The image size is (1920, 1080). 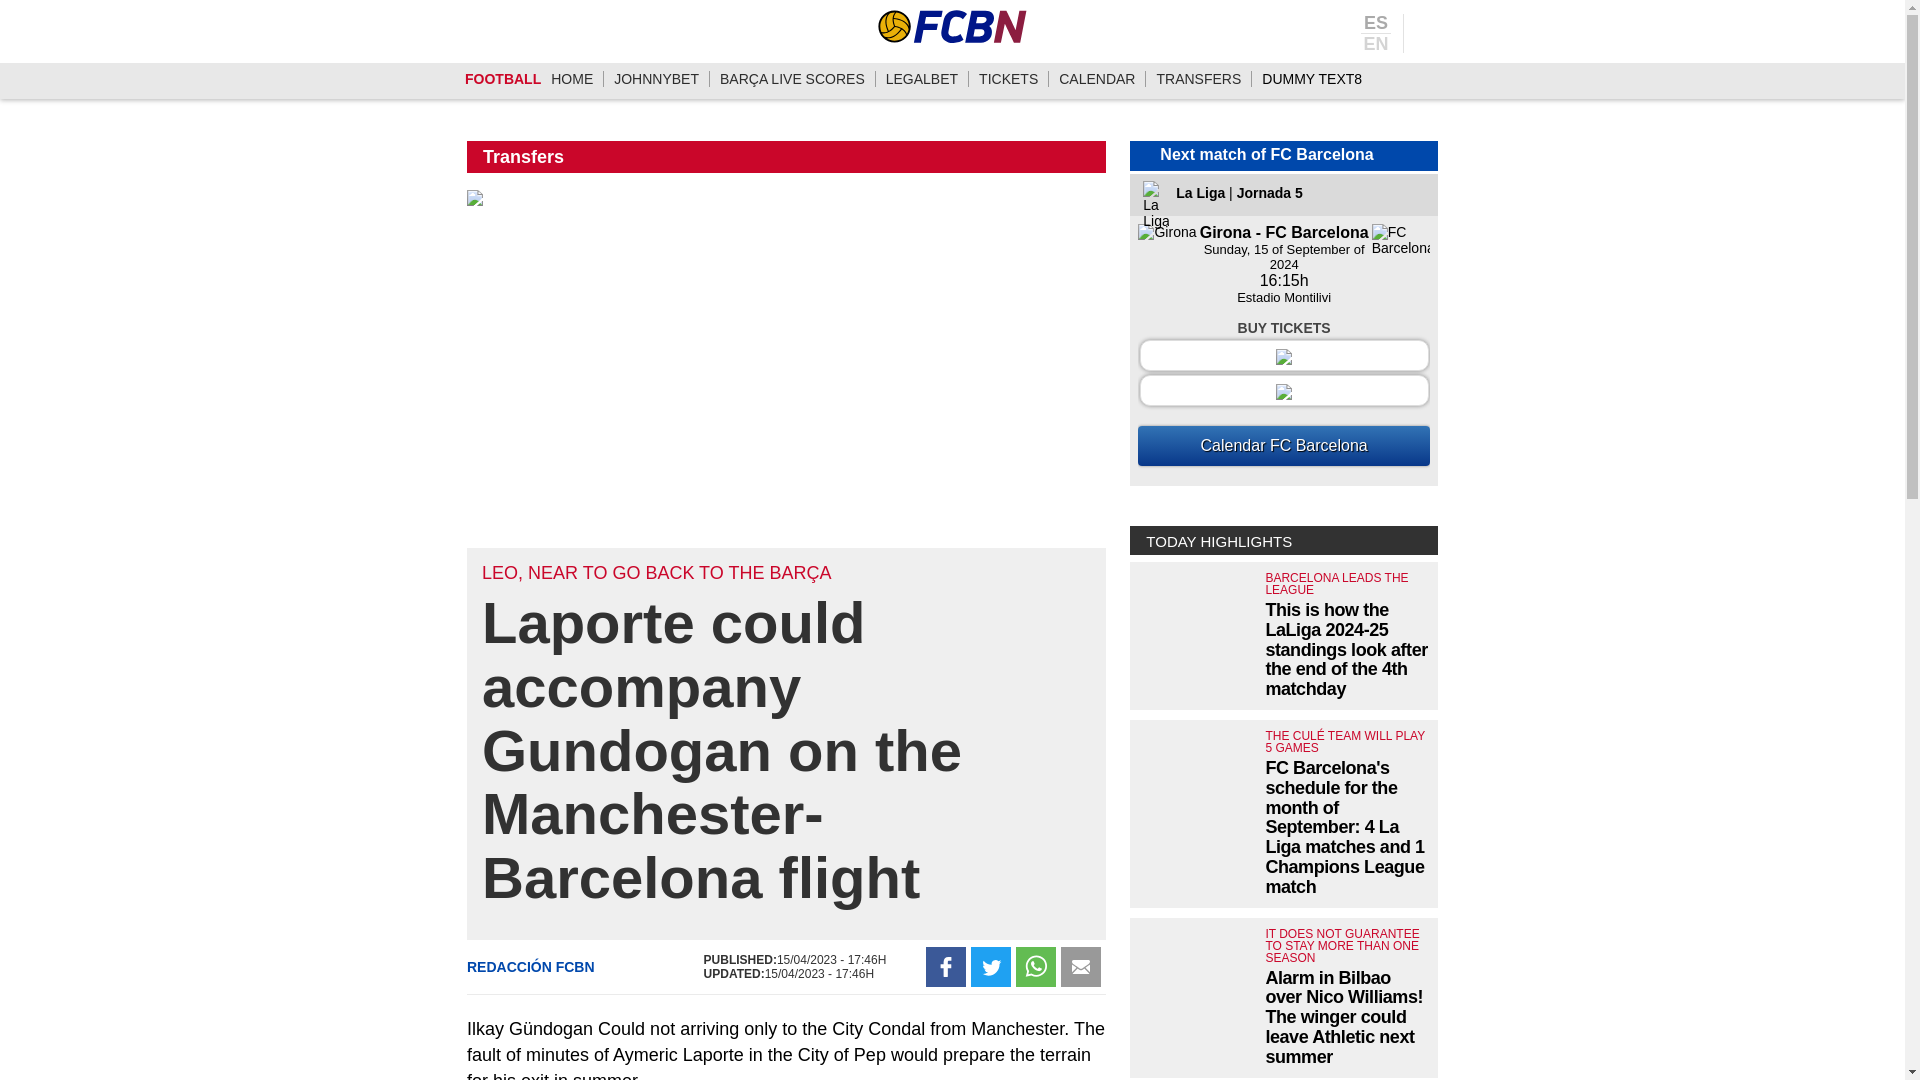 I want to click on ES, so click(x=1376, y=24).